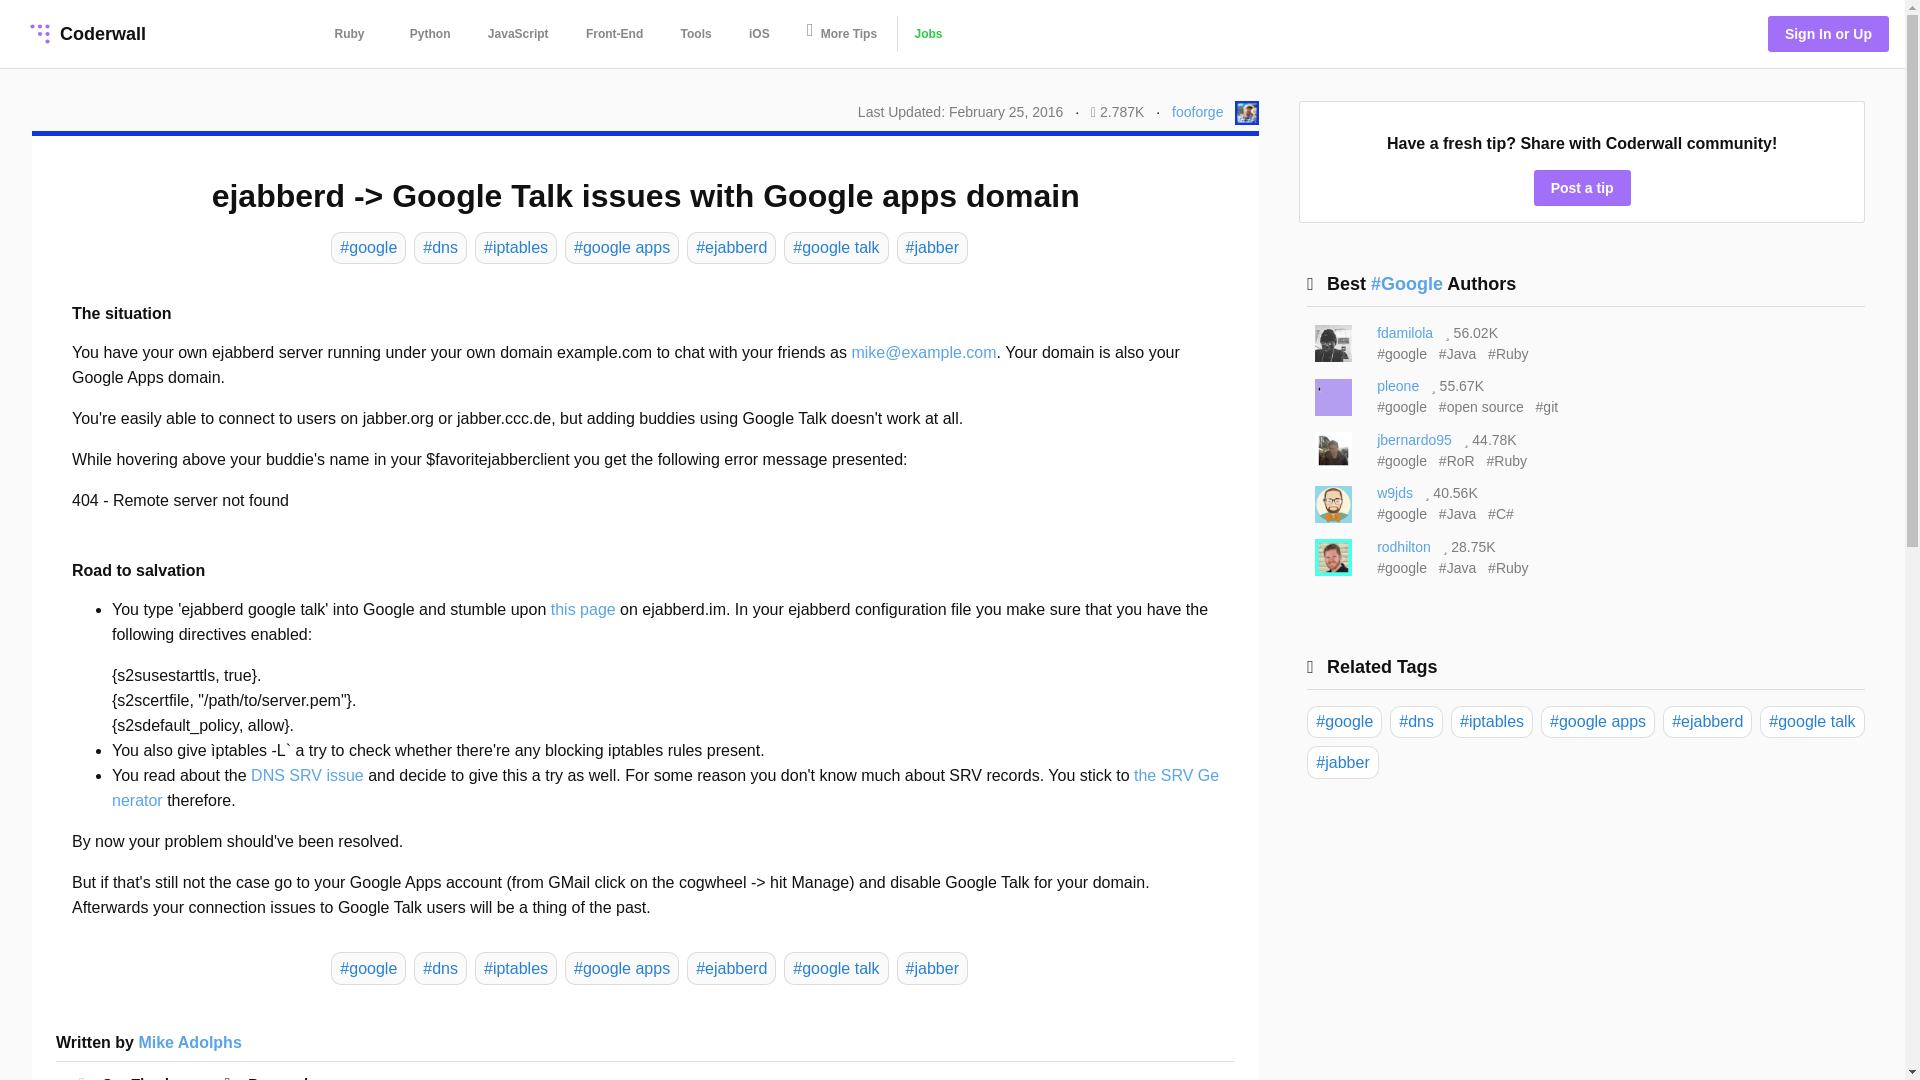 Image resolution: width=1920 pixels, height=1080 pixels. I want to click on Sign In or Up, so click(1828, 34).